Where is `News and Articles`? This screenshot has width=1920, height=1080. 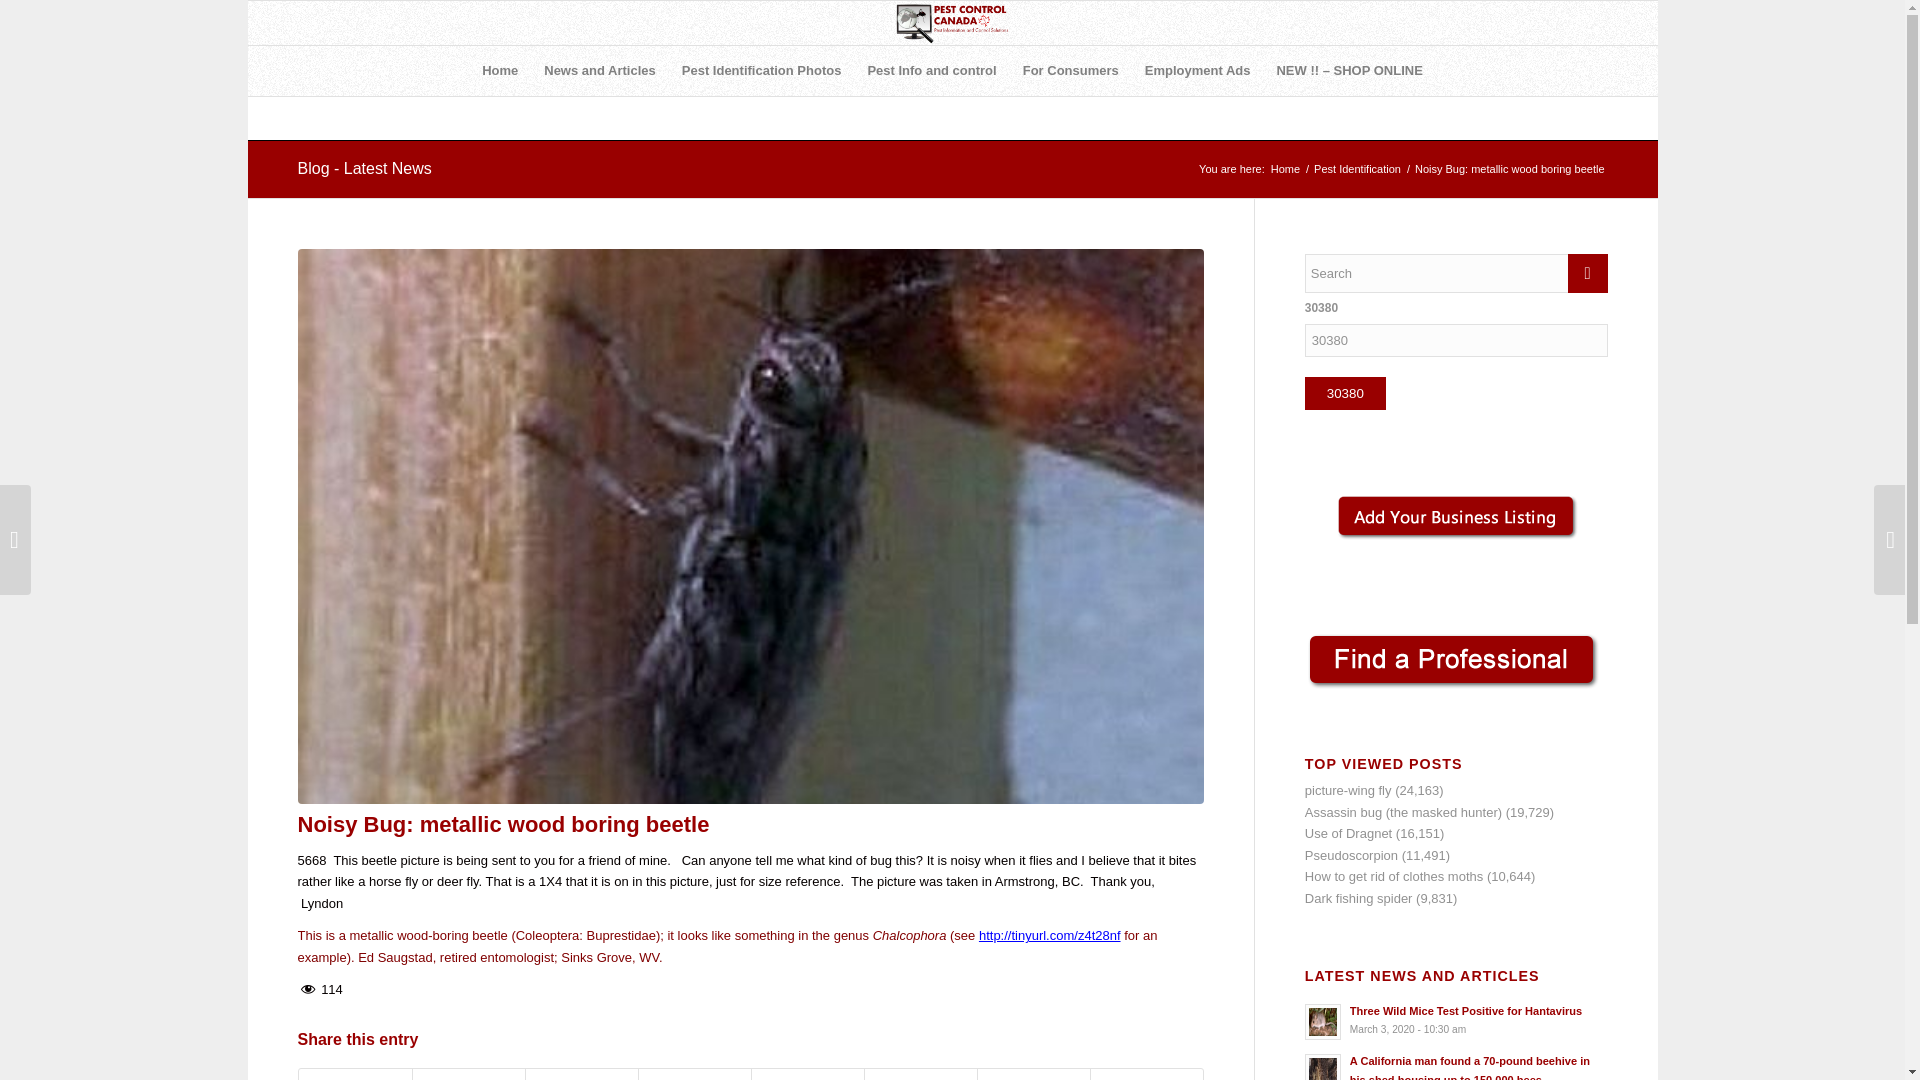
News and Articles is located at coordinates (600, 71).